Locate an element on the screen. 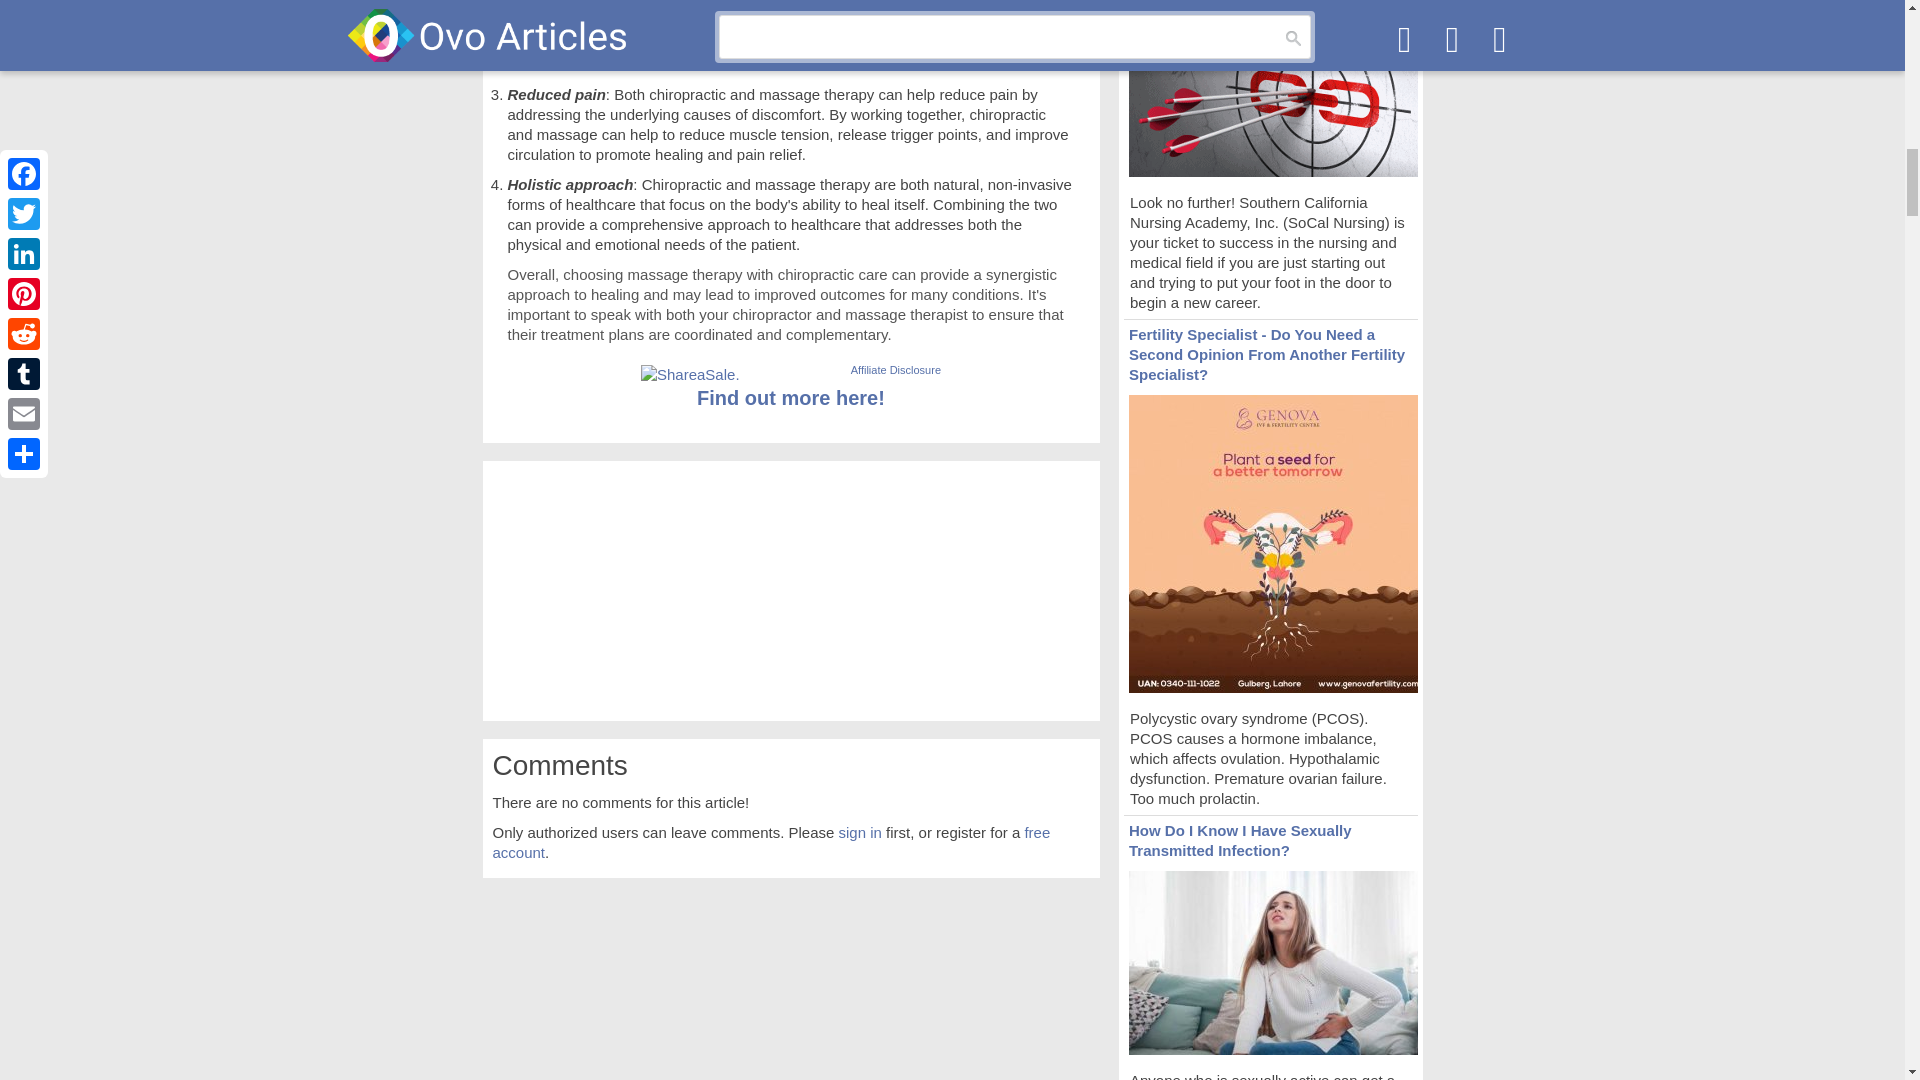 Image resolution: width=1920 pixels, height=1080 pixels. Find out more here! is located at coordinates (790, 398).